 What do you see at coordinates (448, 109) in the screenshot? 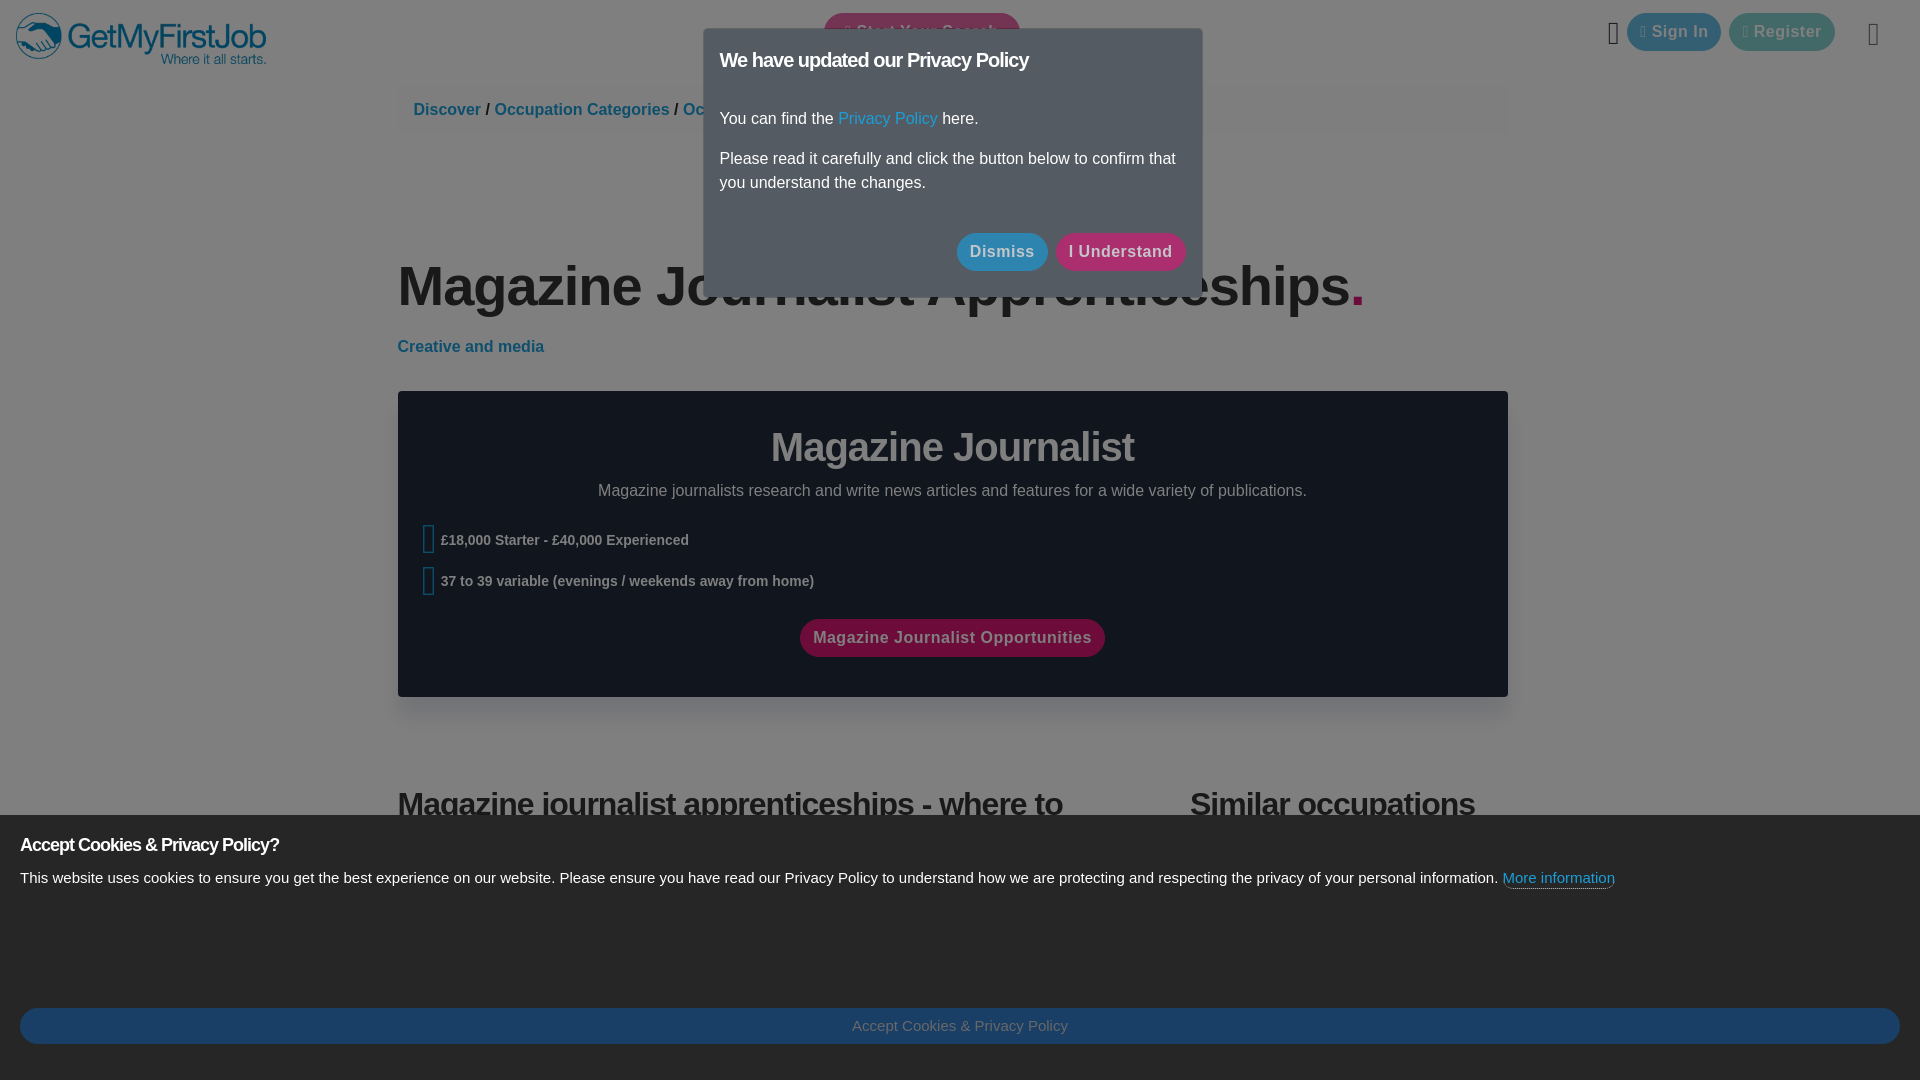
I see `Discover` at bounding box center [448, 109].